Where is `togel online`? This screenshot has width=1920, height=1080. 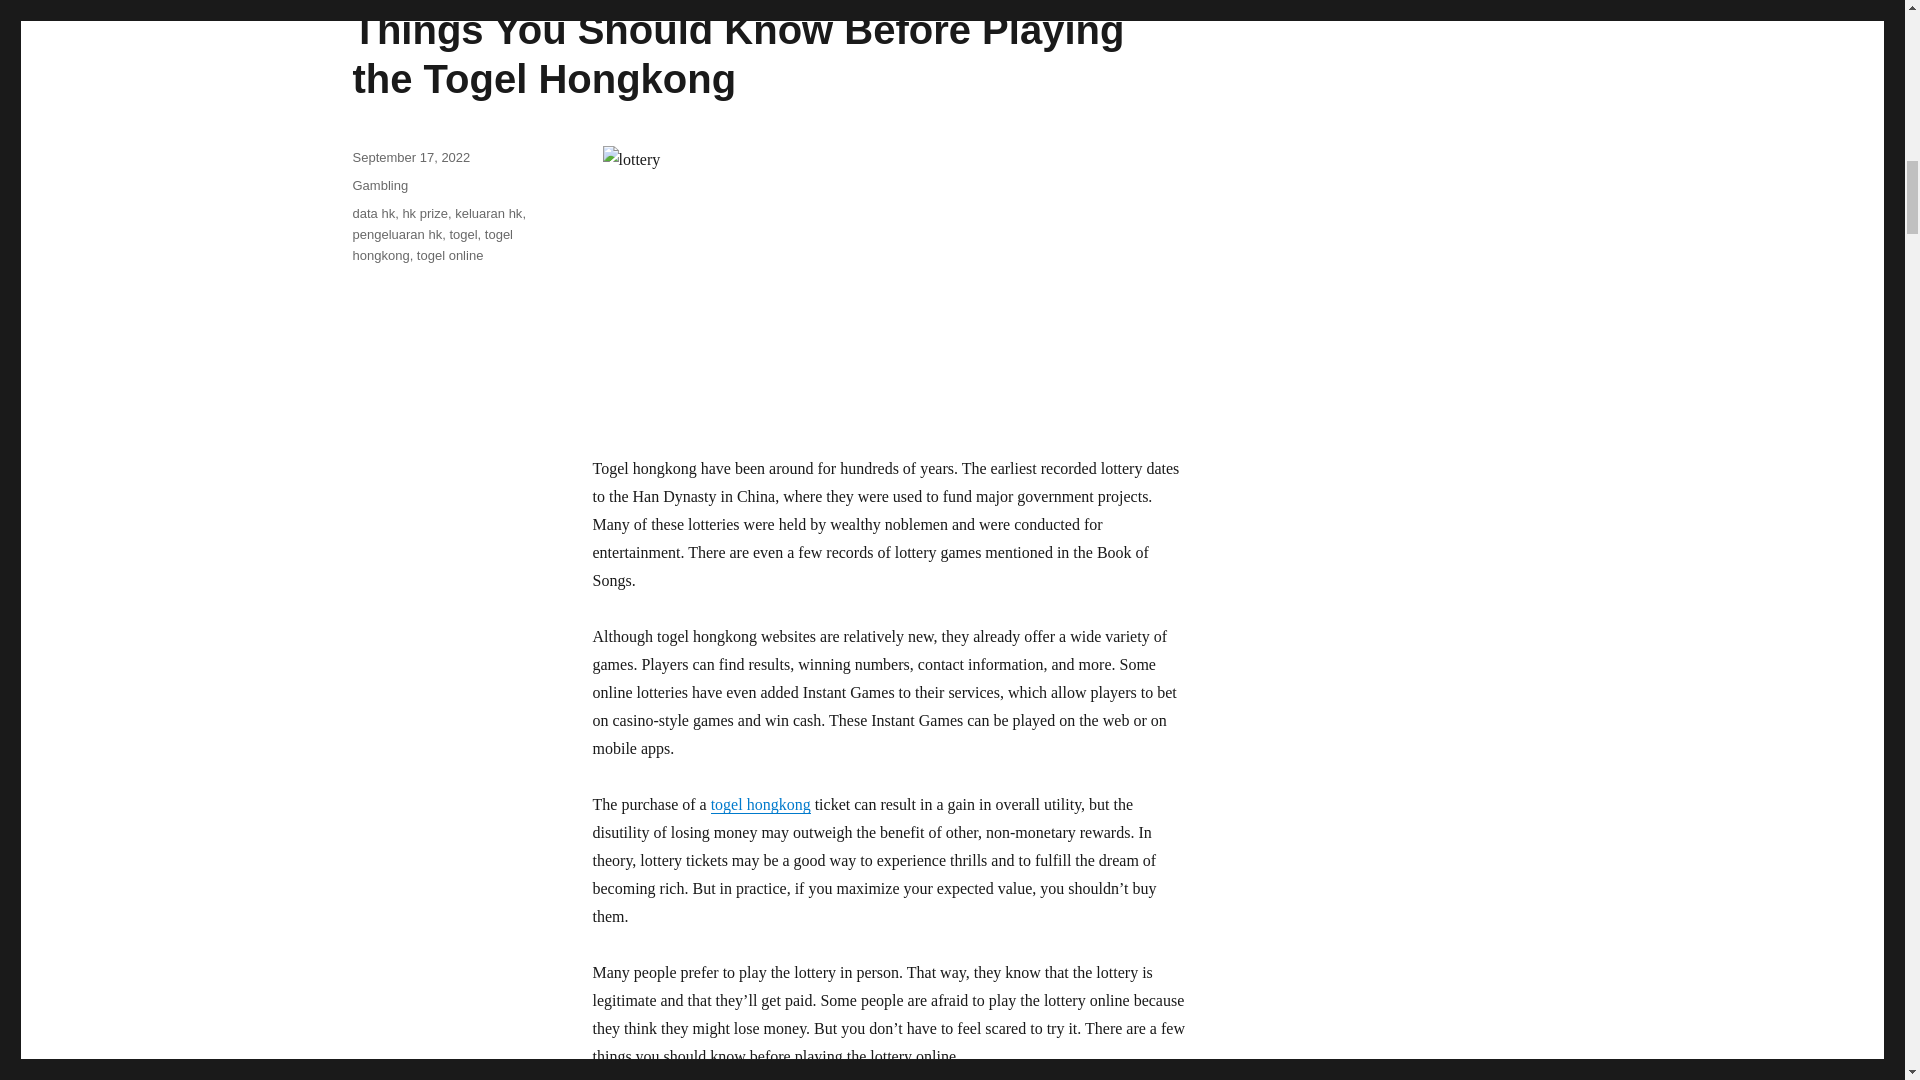 togel online is located at coordinates (450, 256).